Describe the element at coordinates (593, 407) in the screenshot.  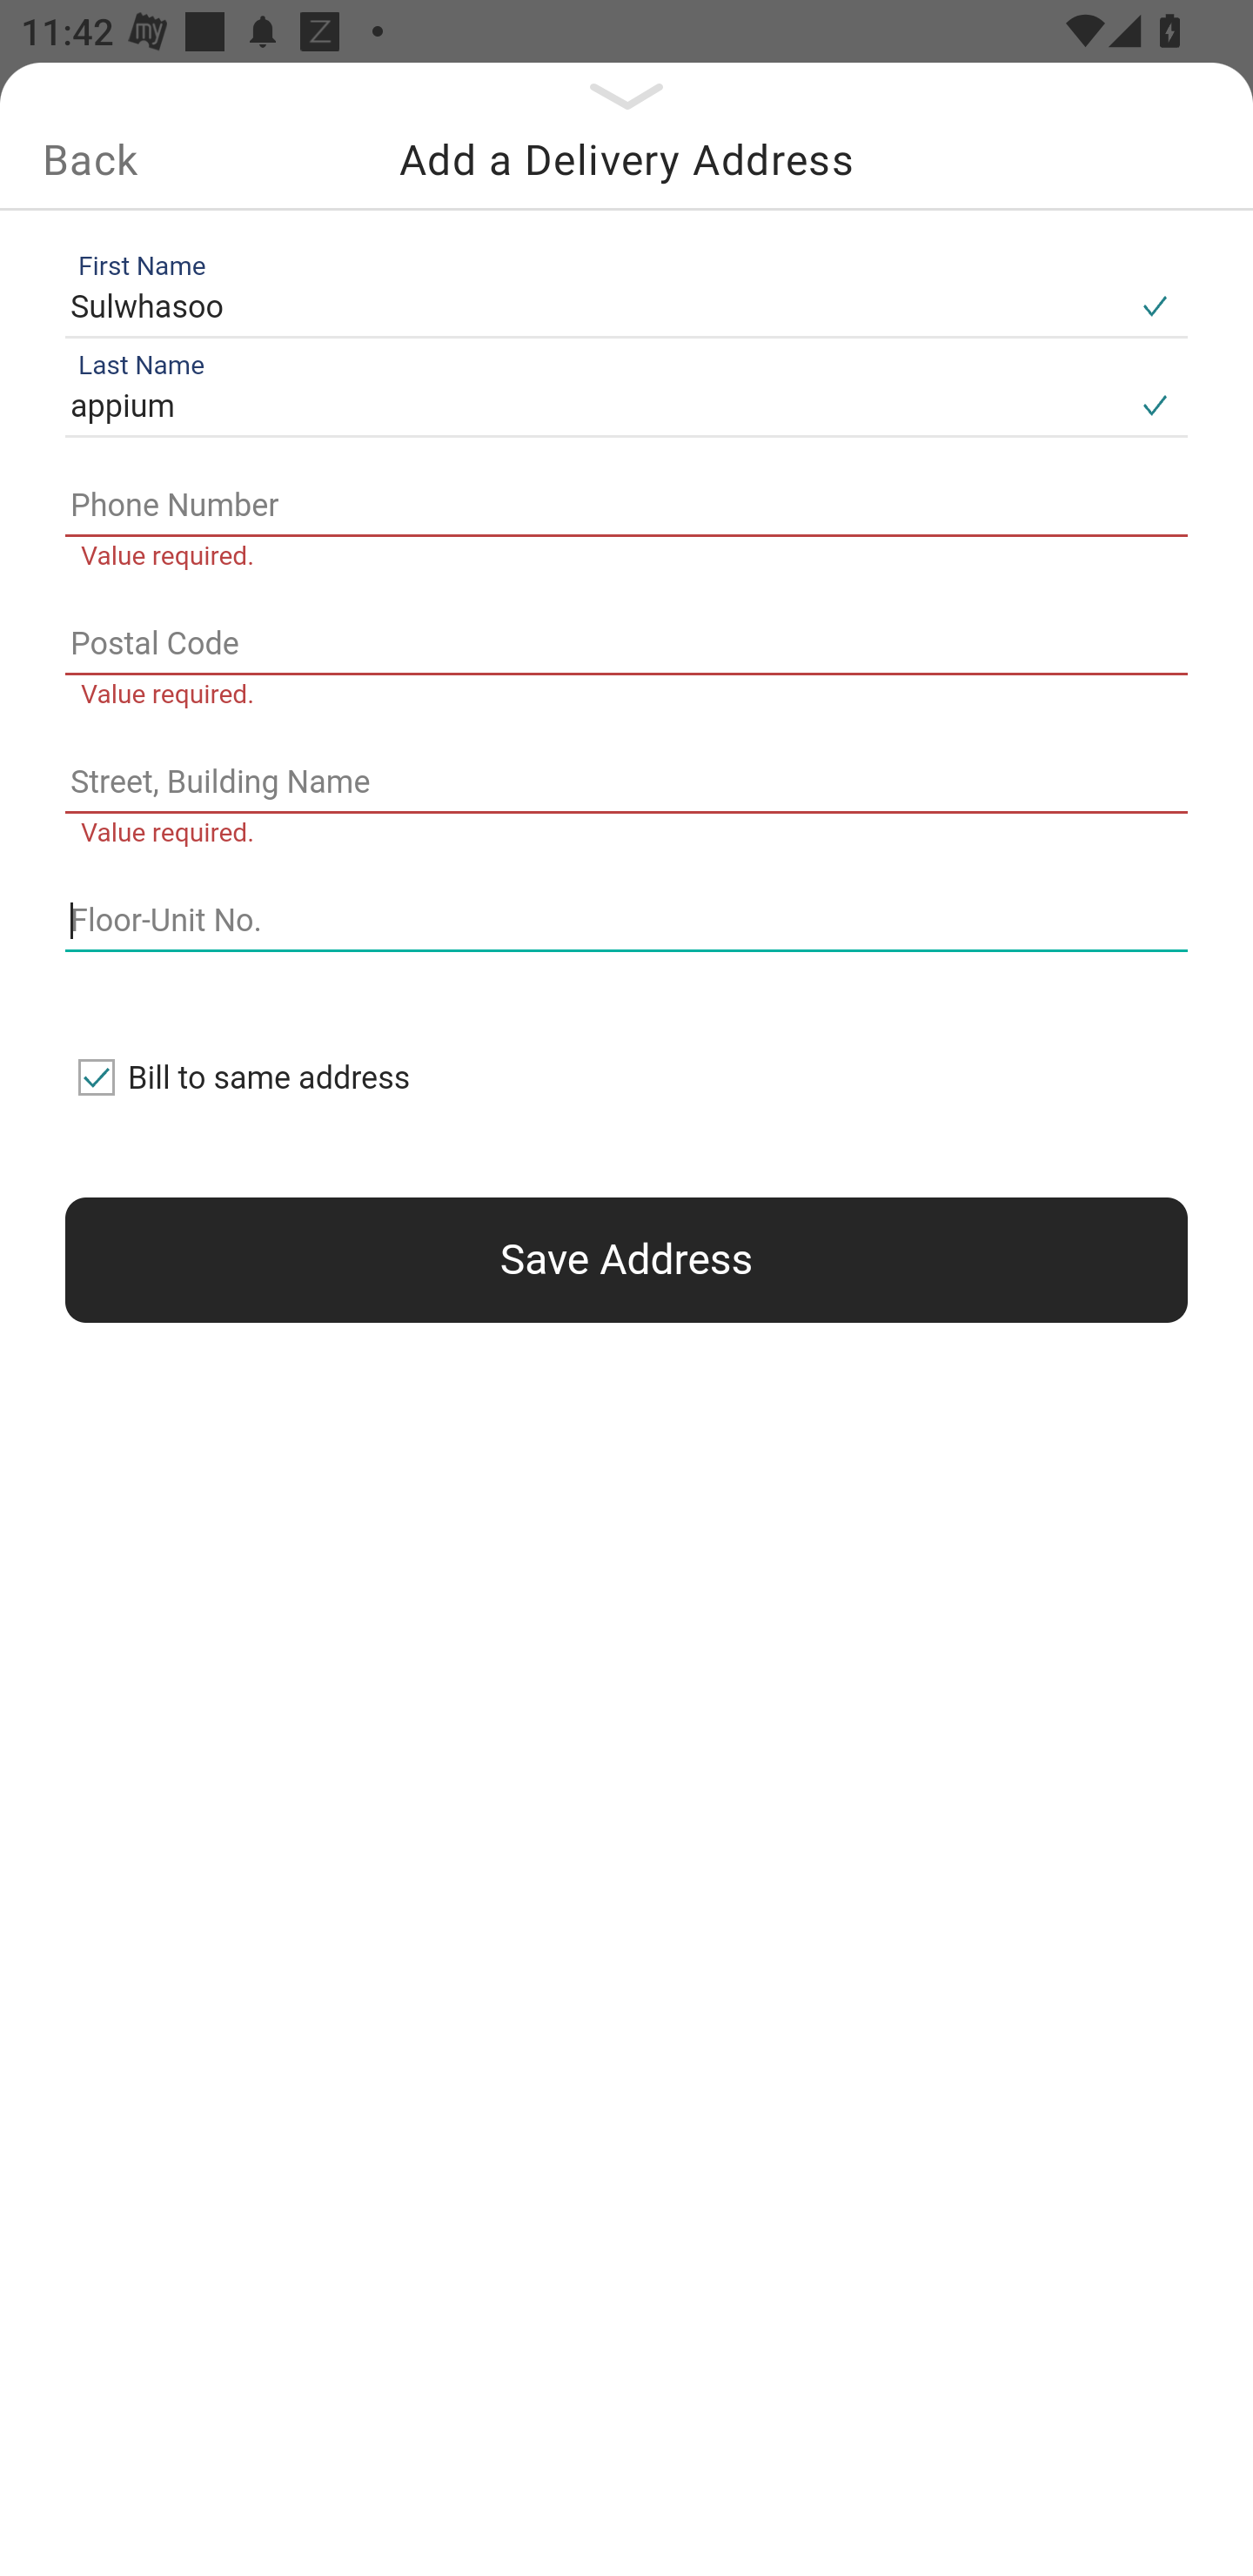
I see `appium` at that location.